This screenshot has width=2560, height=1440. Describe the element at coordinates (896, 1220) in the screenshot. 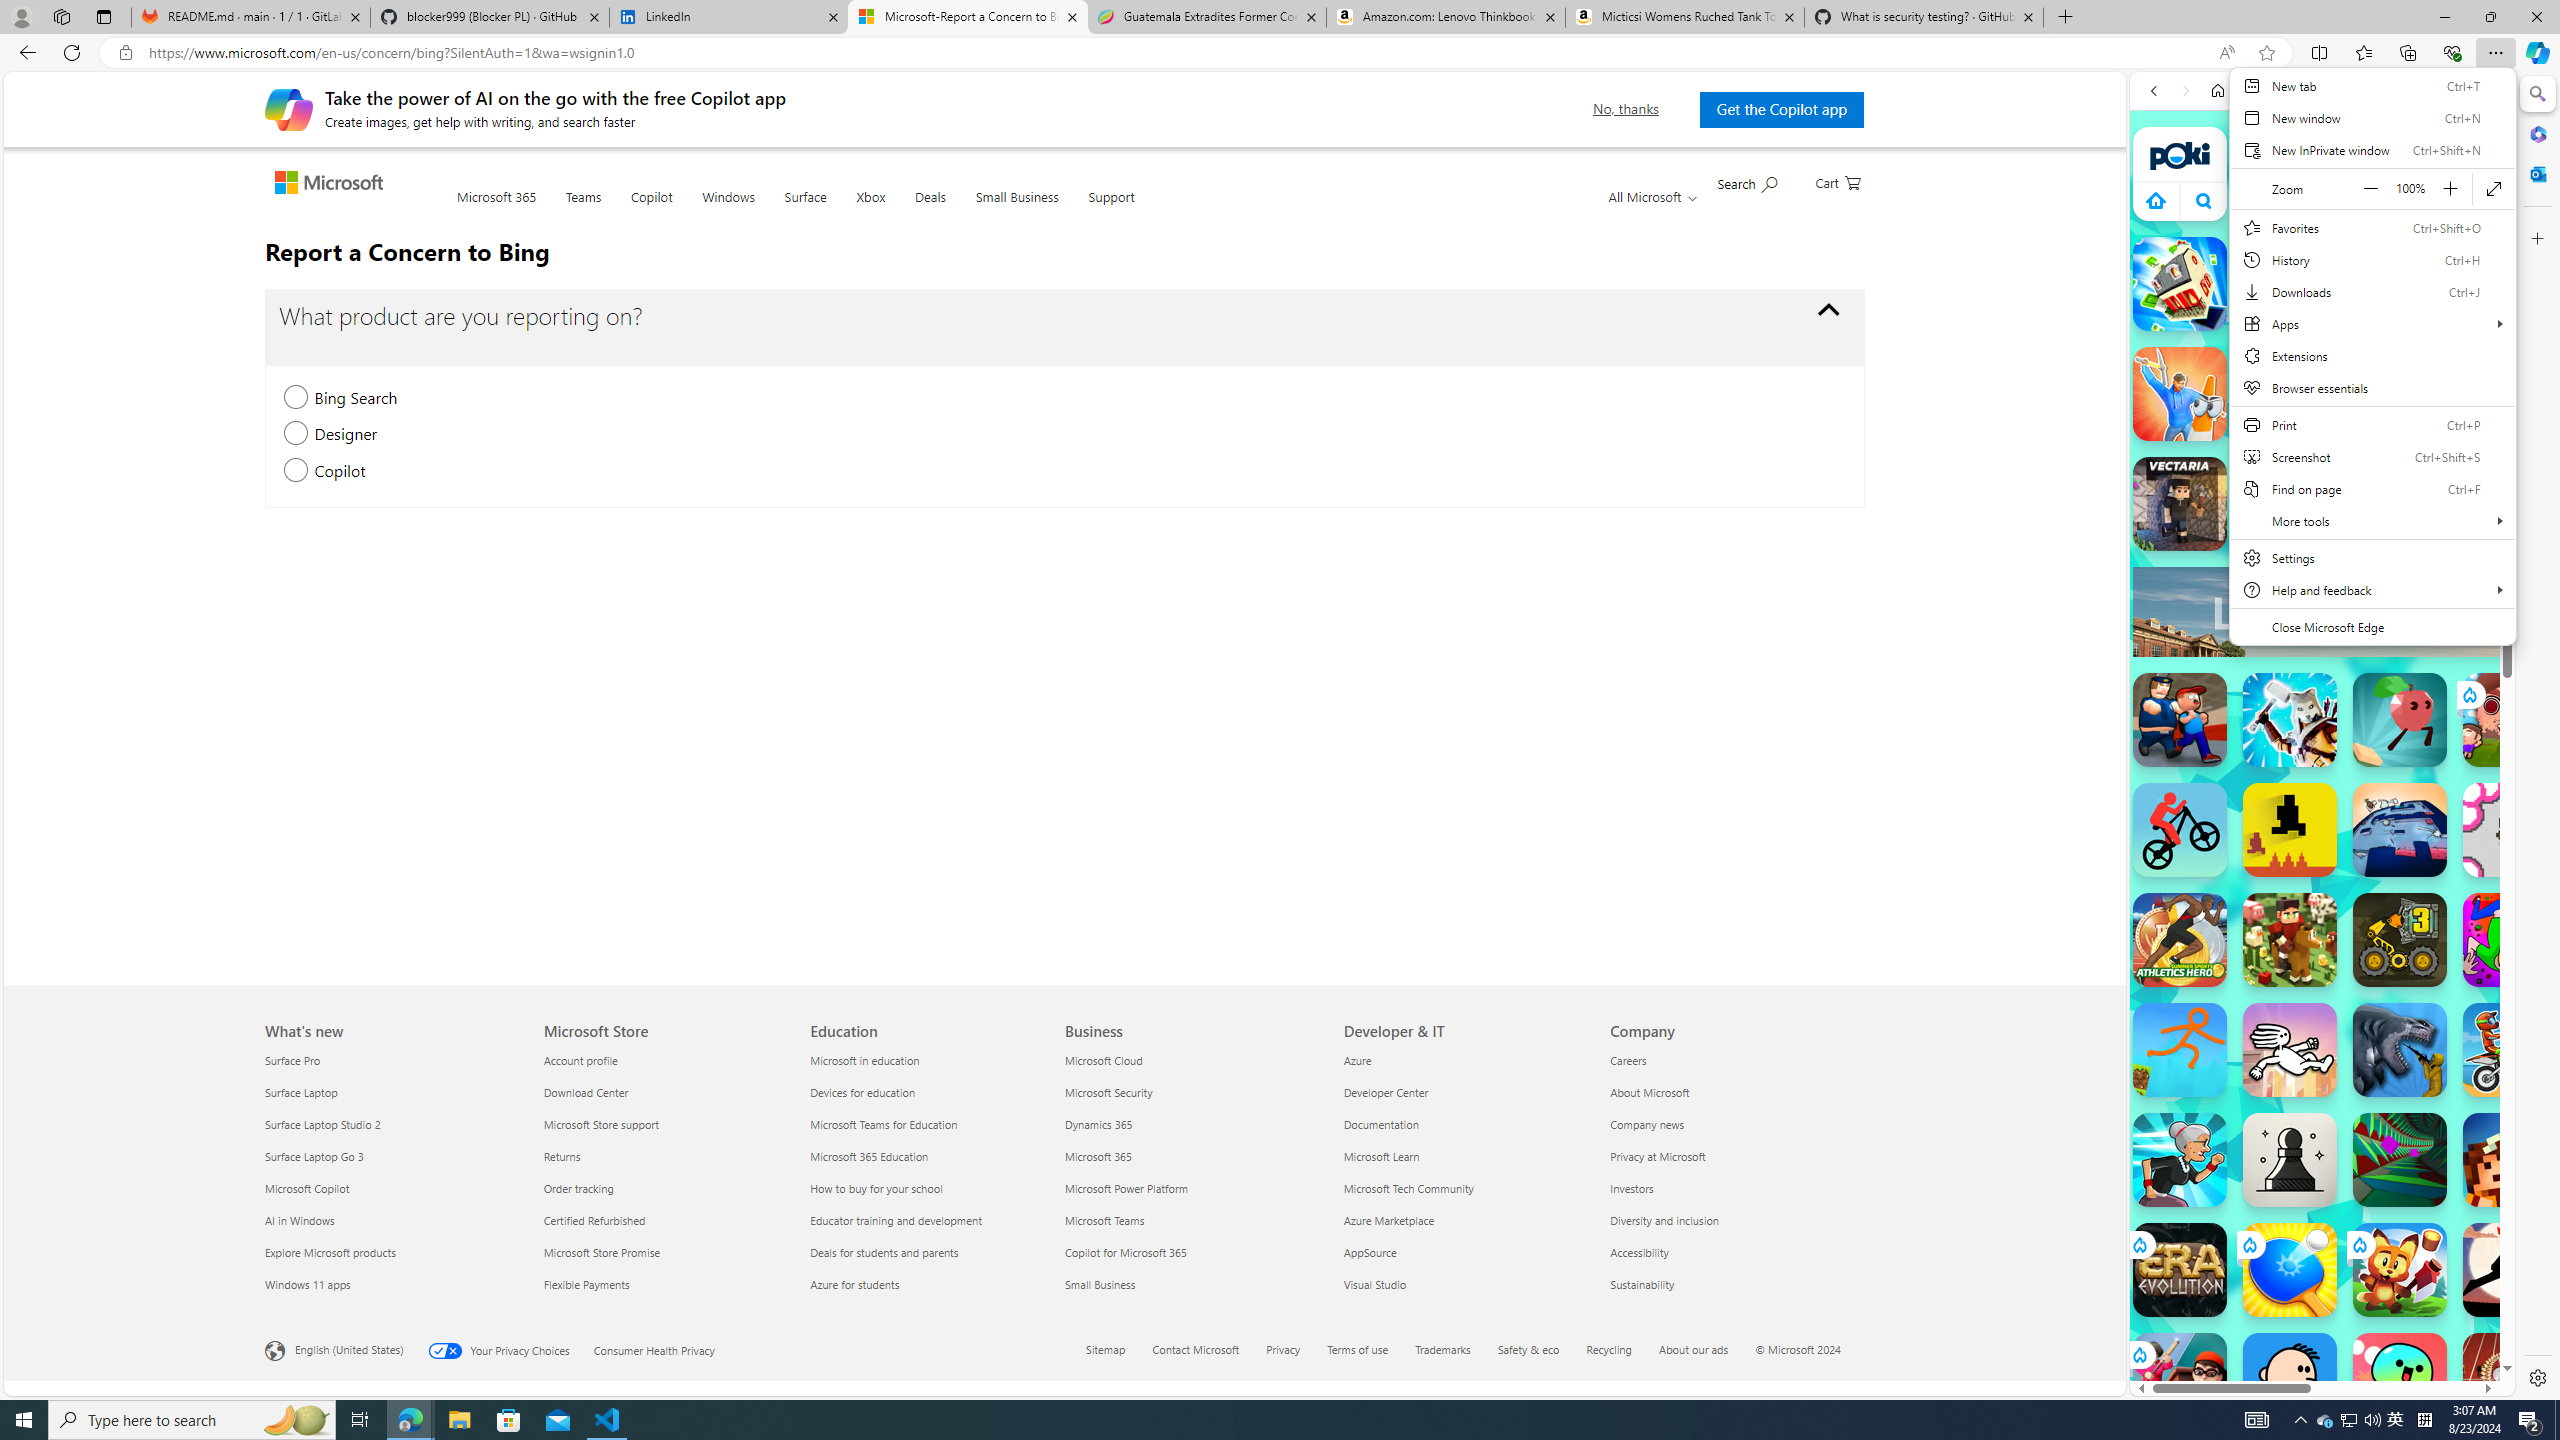

I see `Educator training and development Education` at that location.